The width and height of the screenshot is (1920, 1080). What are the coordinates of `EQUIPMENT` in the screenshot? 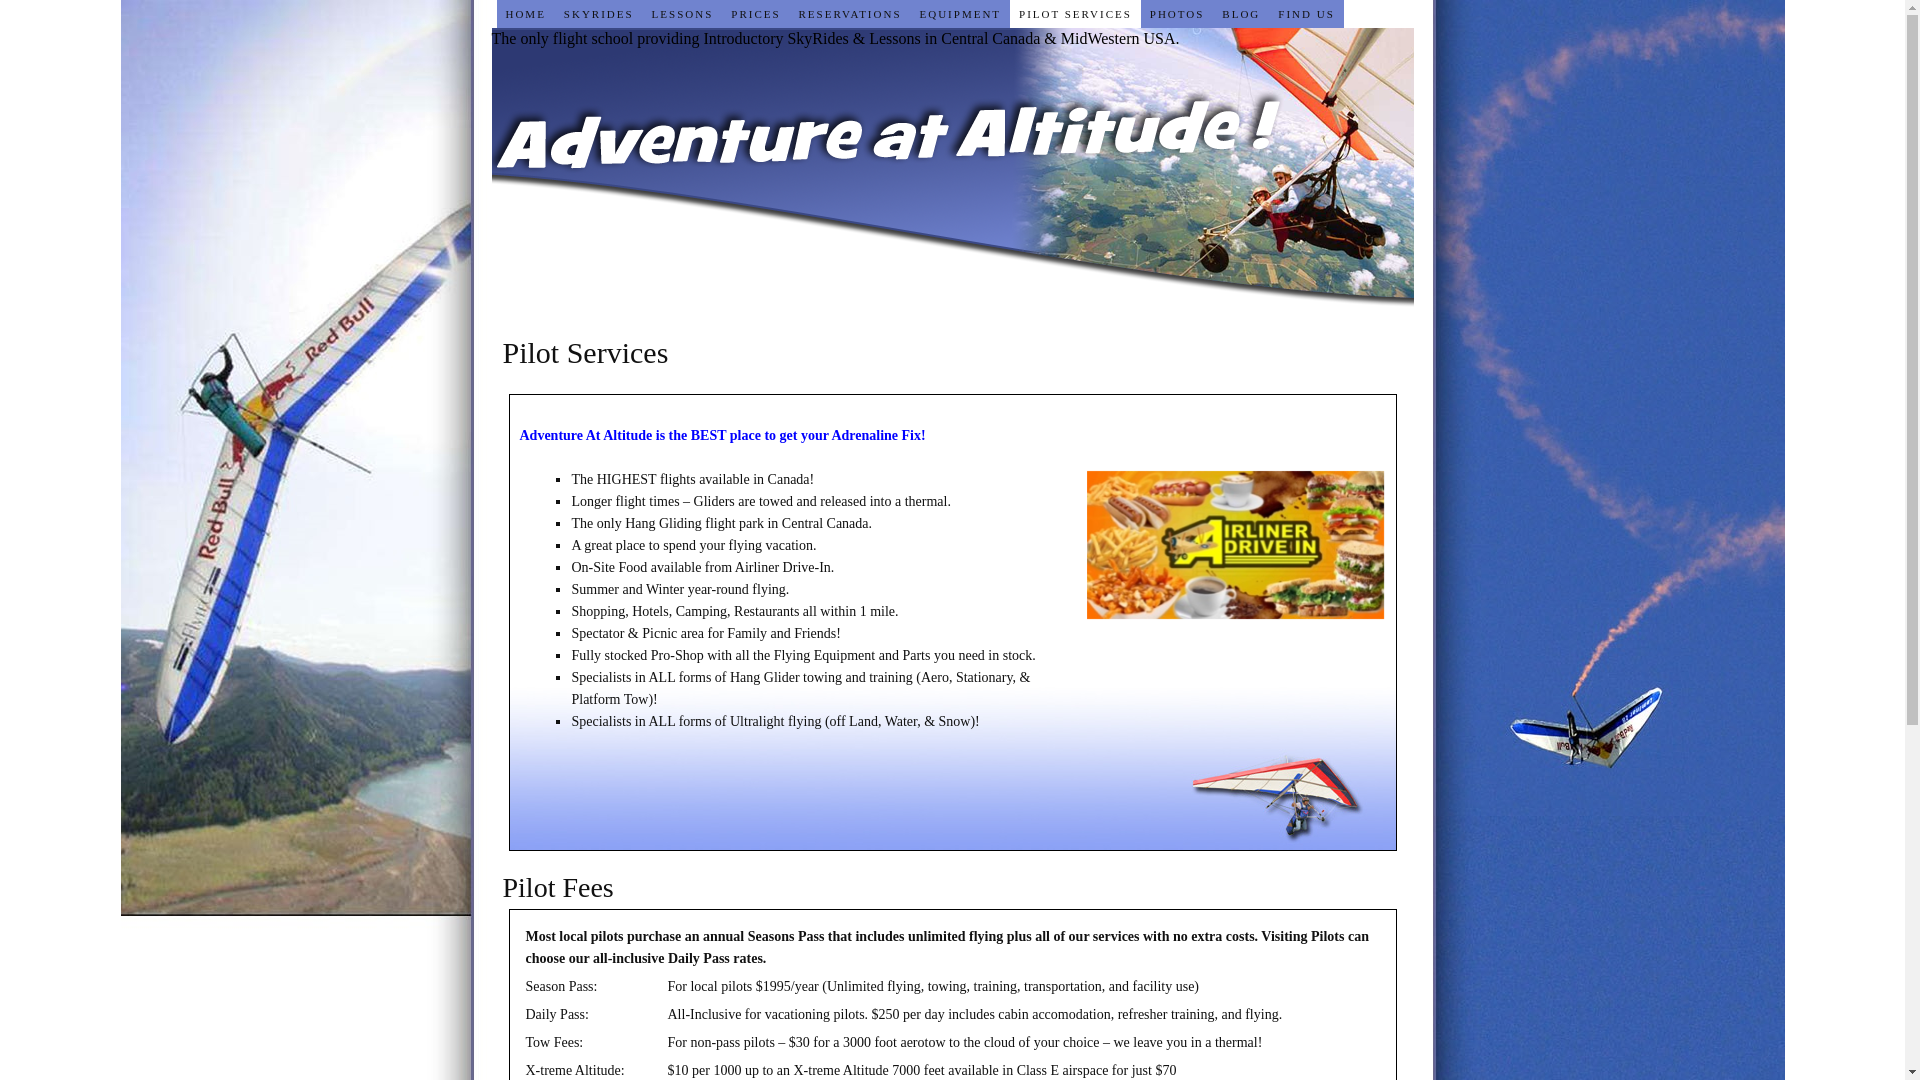 It's located at (961, 14).